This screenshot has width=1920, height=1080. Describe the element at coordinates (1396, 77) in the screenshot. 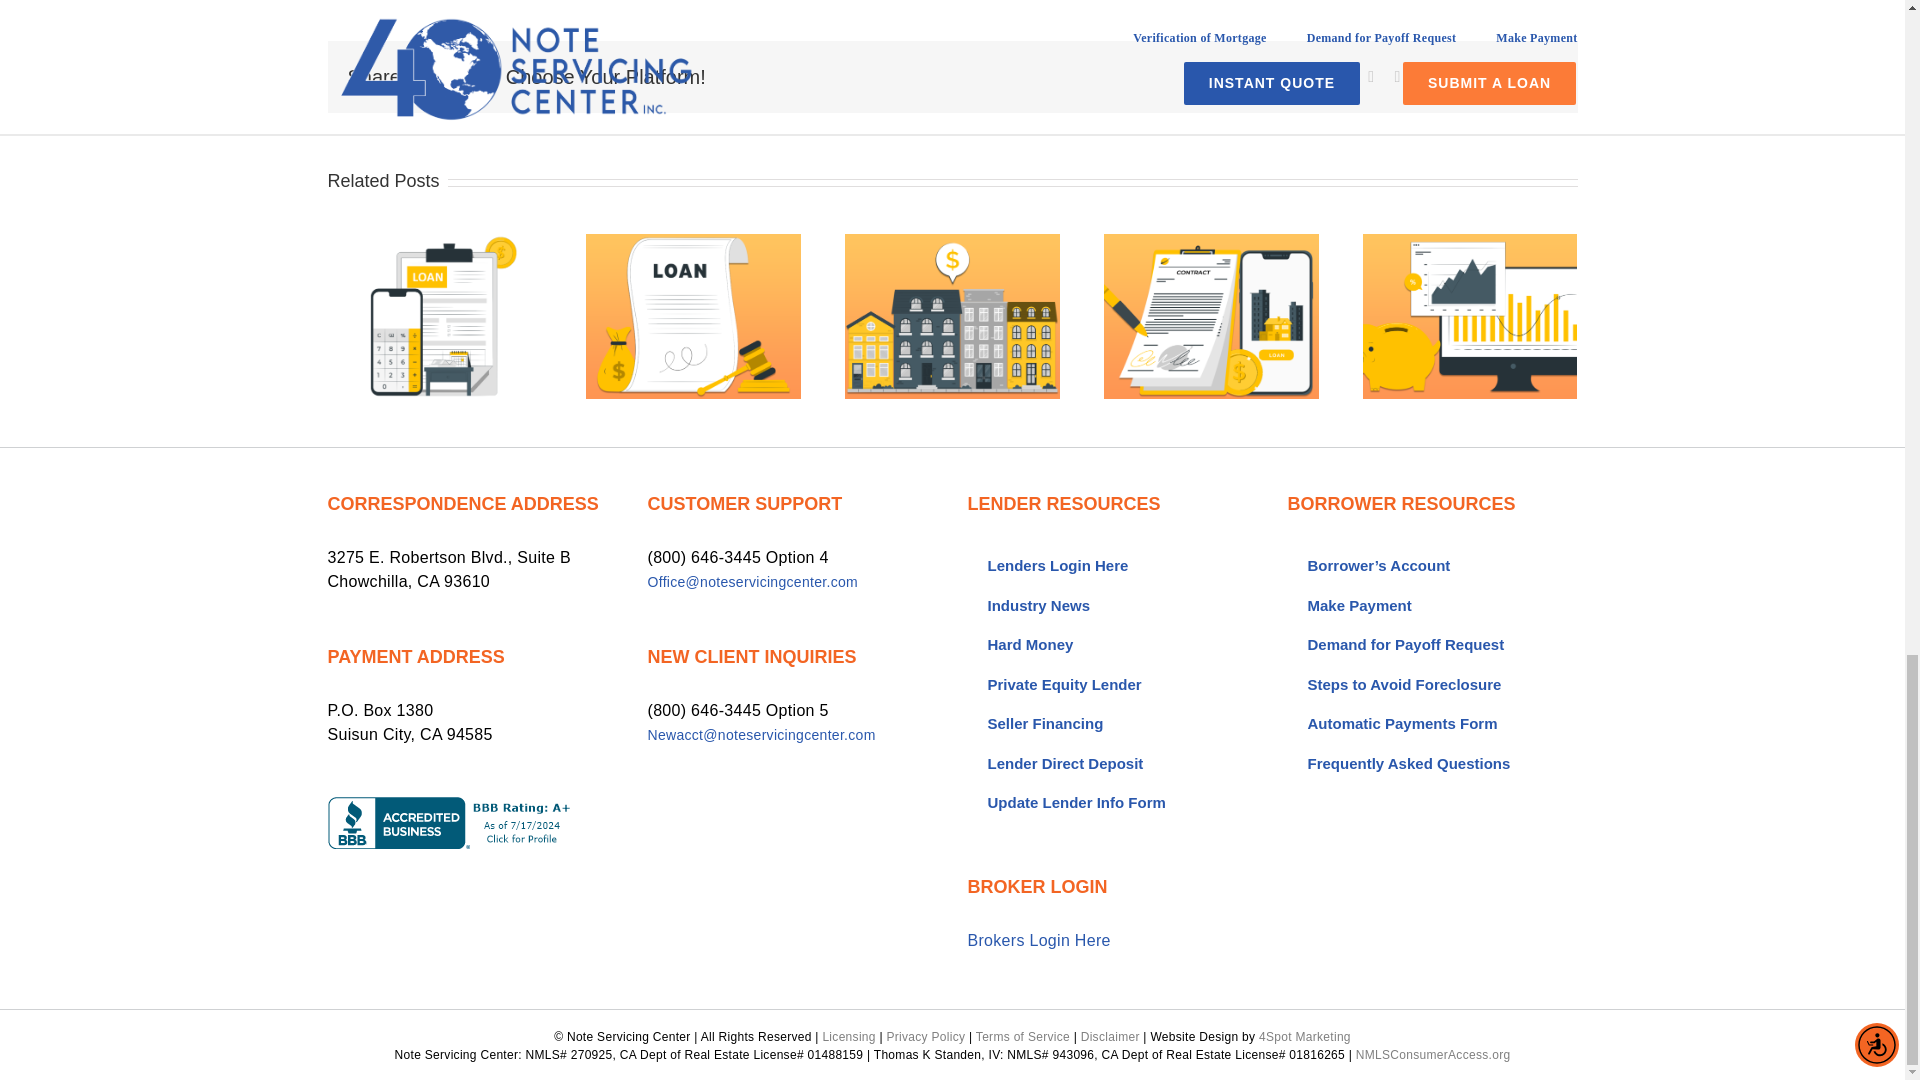

I see `Reddit` at that location.